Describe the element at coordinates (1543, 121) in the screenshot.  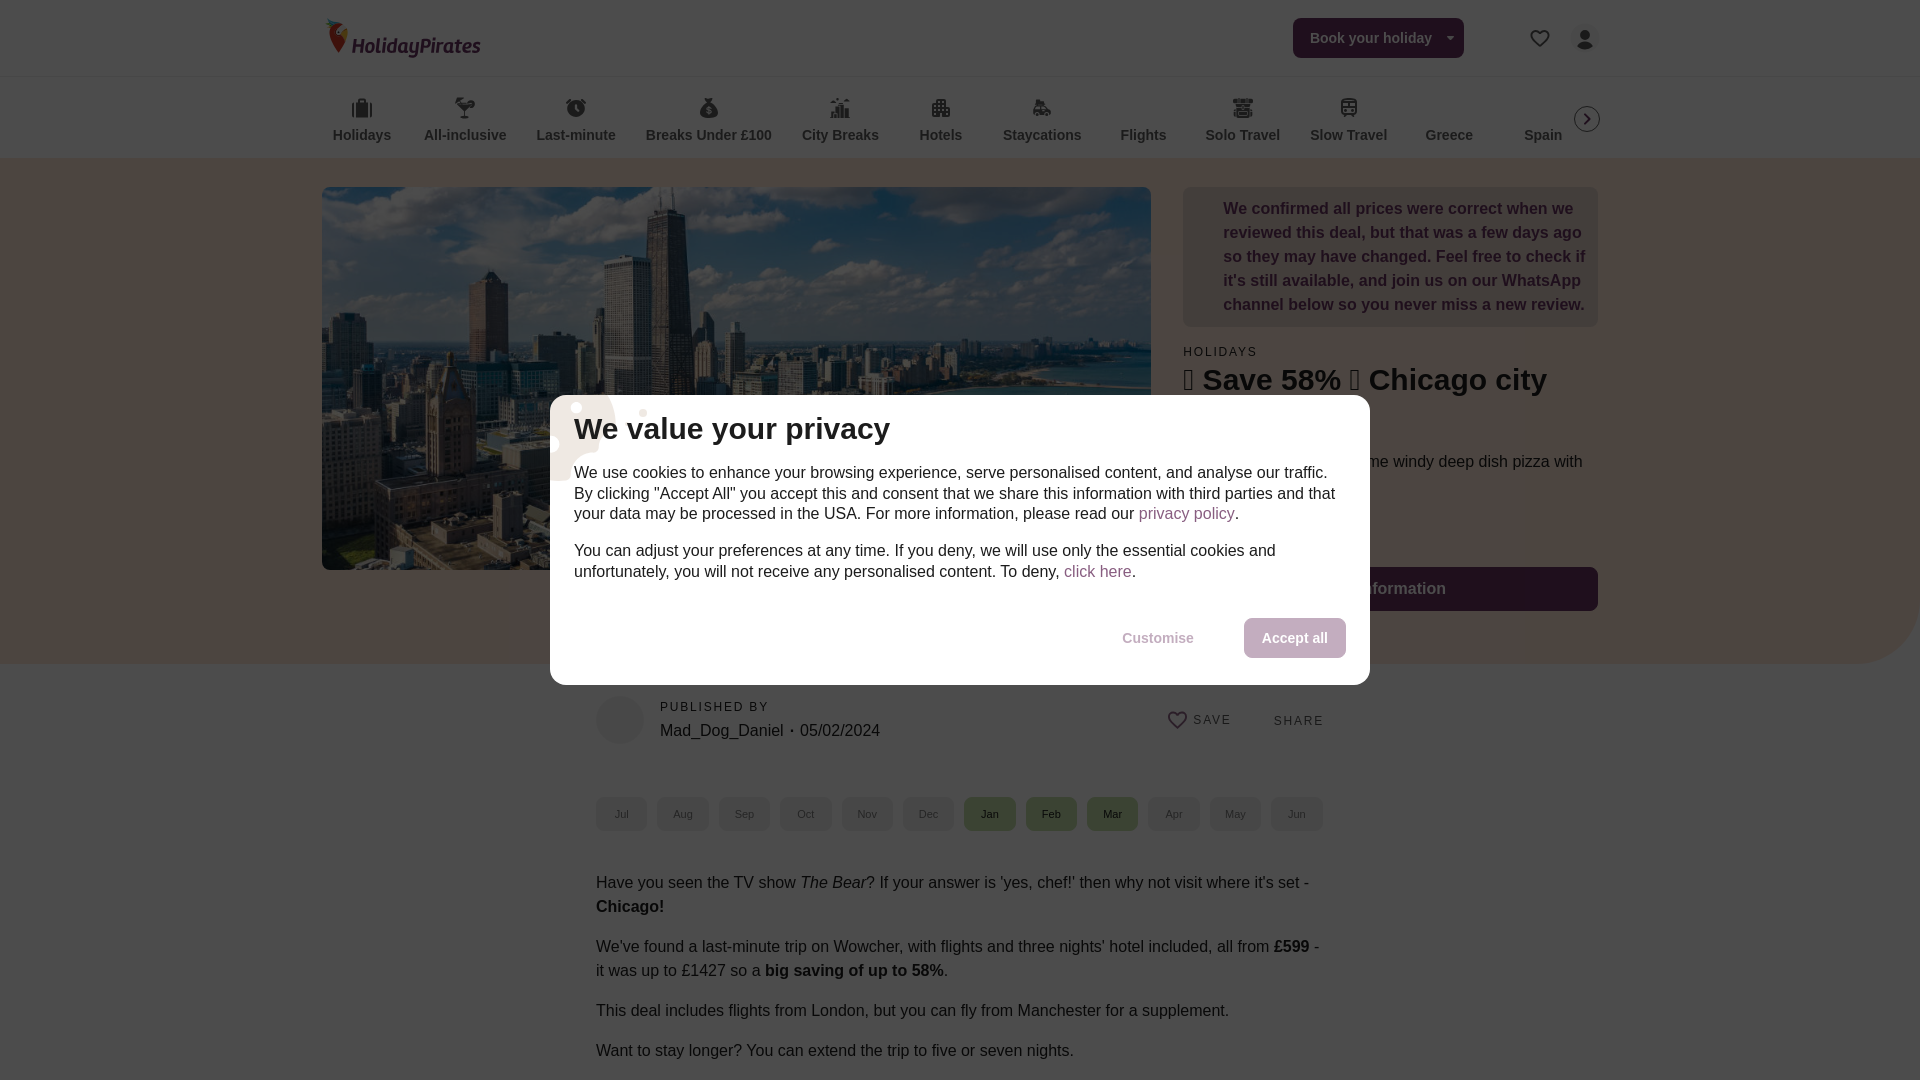
I see `Spain` at that location.